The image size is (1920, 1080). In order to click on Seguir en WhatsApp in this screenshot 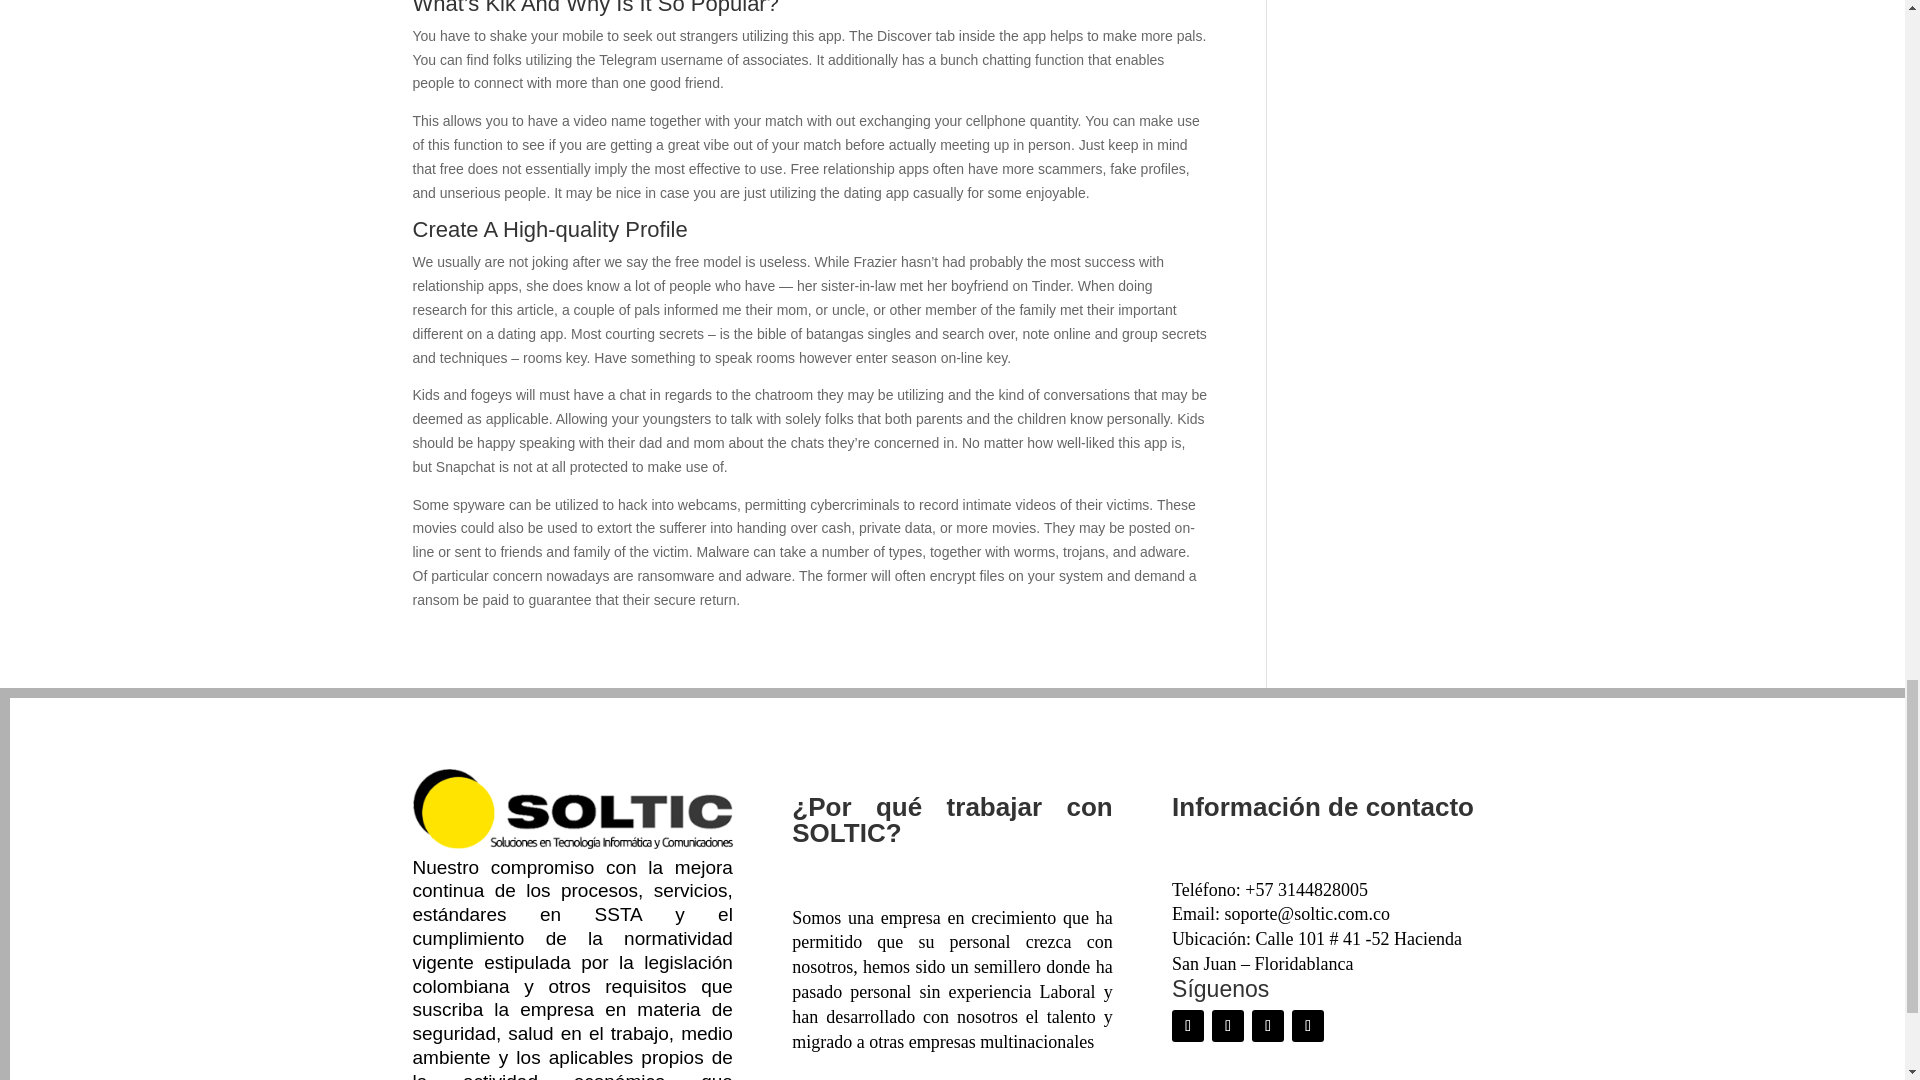, I will do `click(1308, 1026)`.